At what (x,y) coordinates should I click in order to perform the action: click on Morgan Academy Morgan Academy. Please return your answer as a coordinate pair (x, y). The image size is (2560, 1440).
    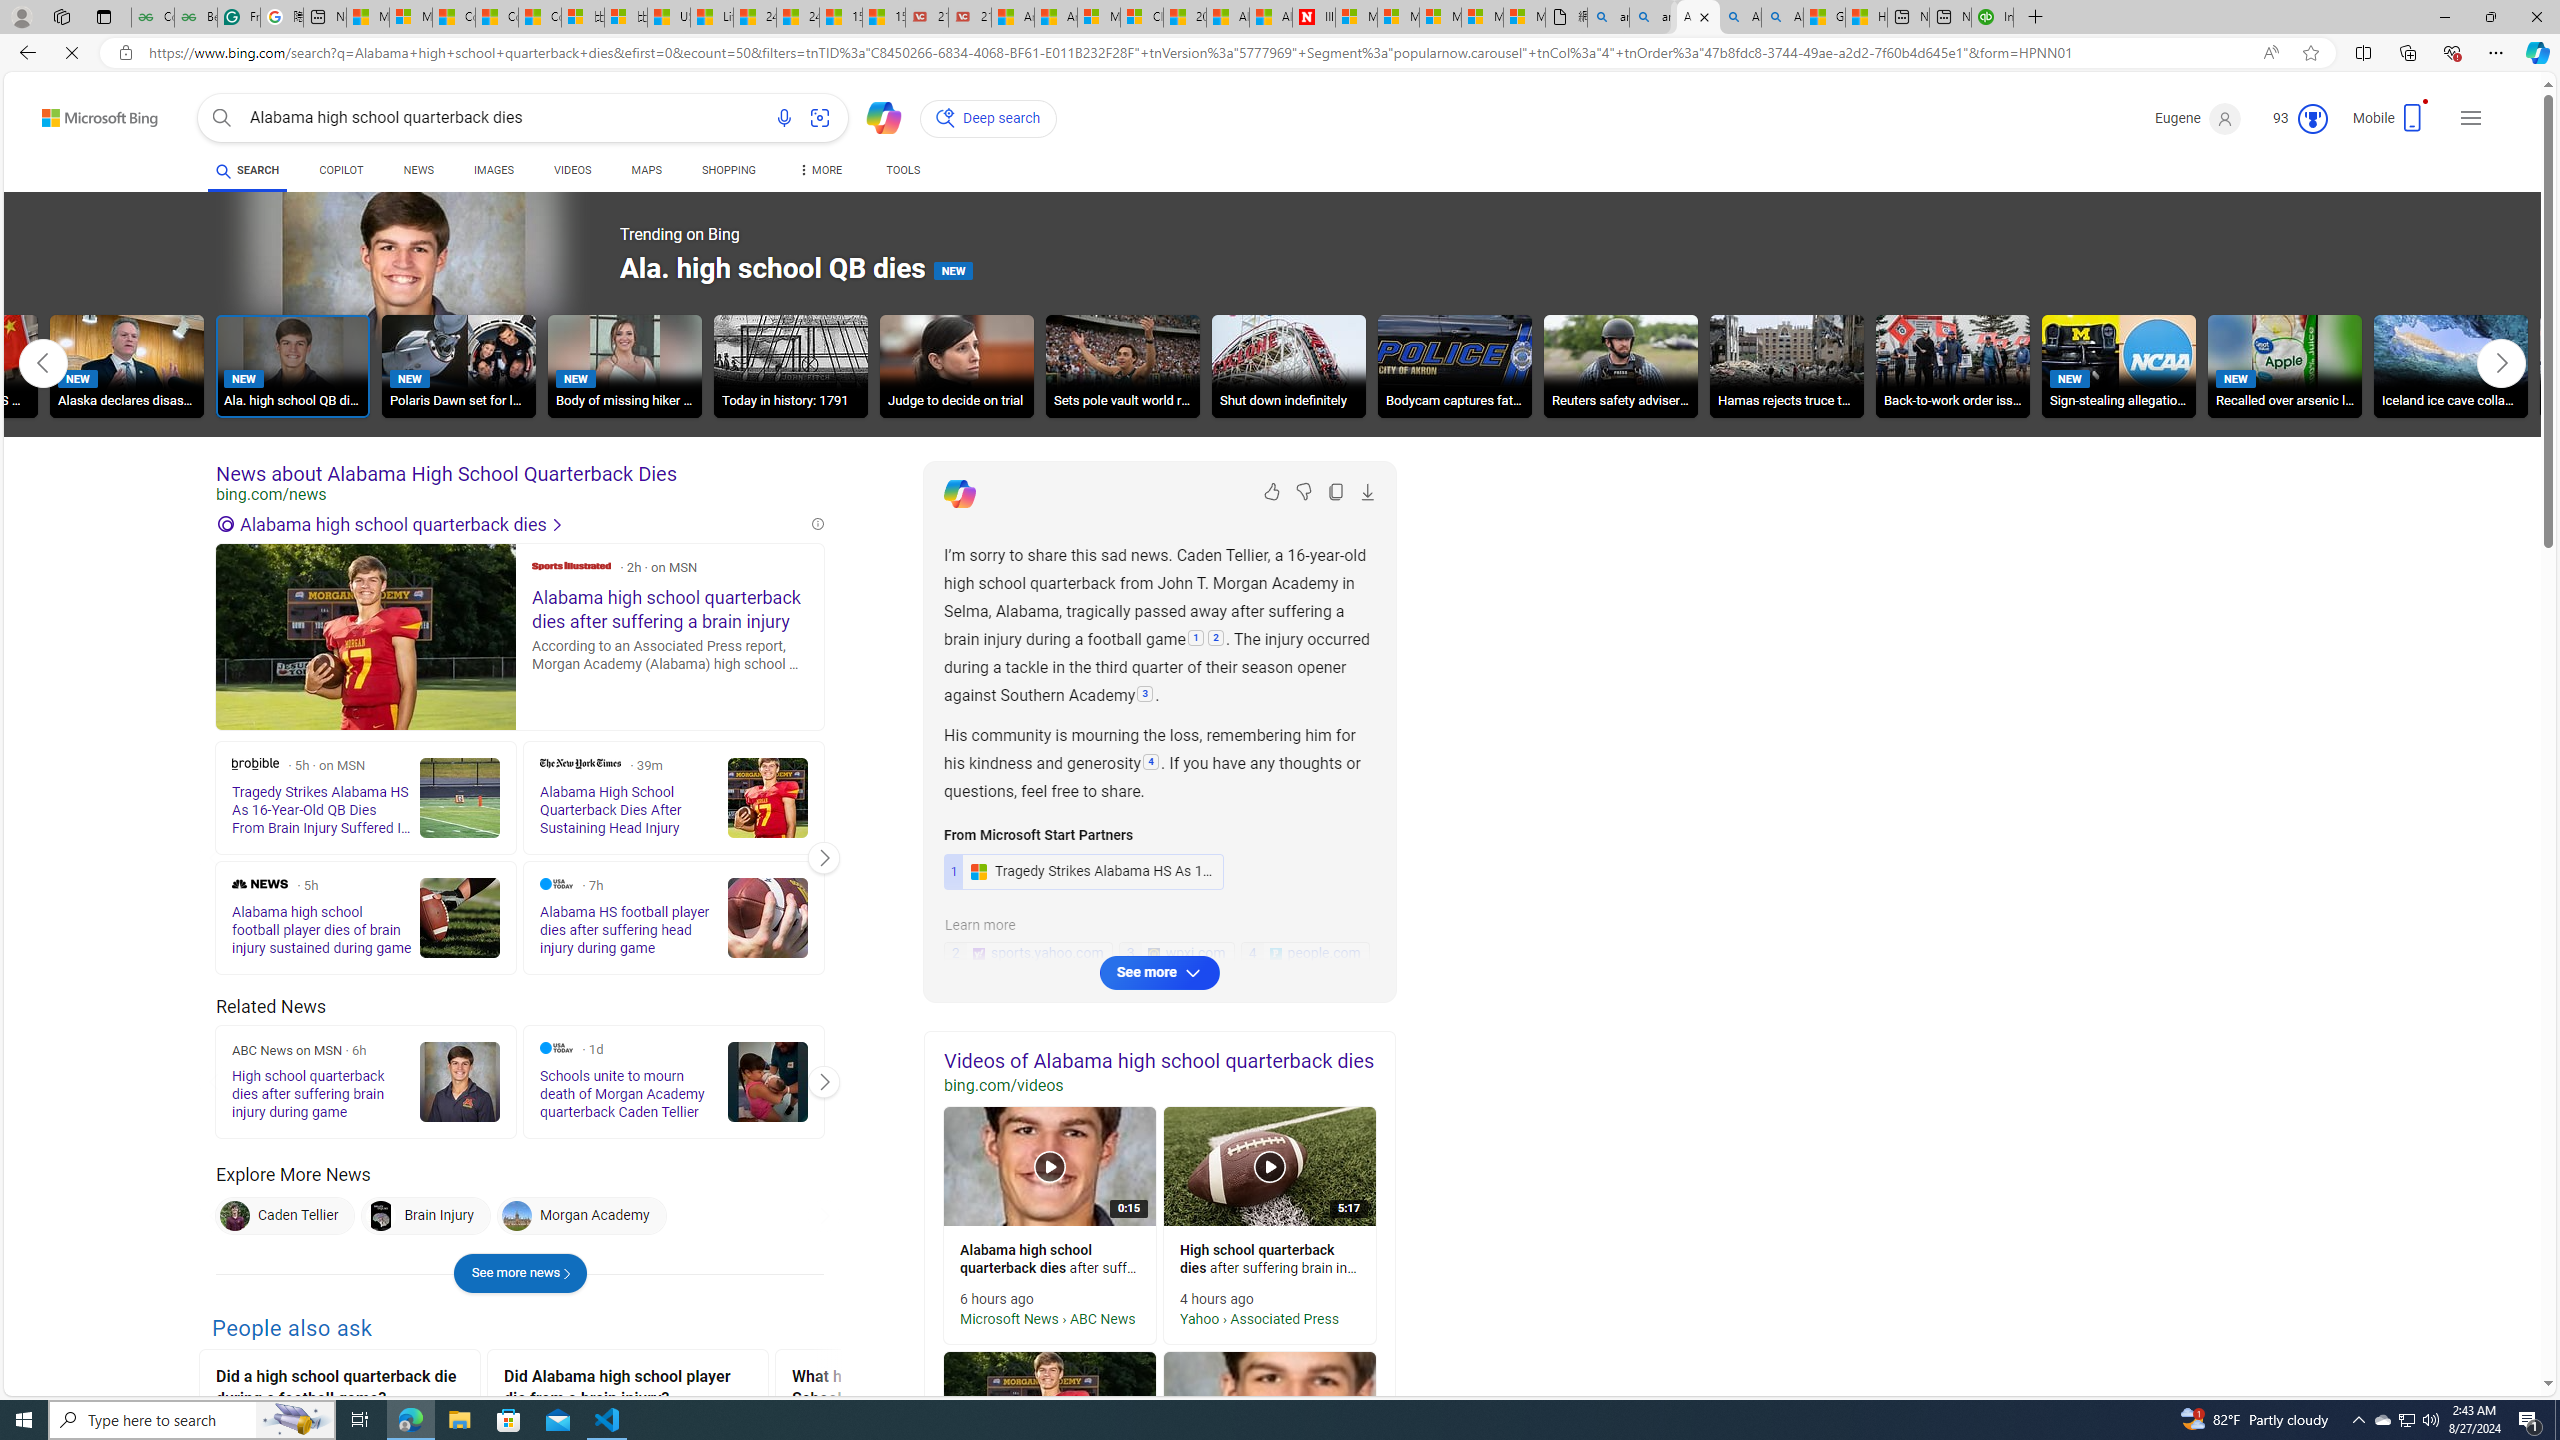
    Looking at the image, I should click on (580, 1216).